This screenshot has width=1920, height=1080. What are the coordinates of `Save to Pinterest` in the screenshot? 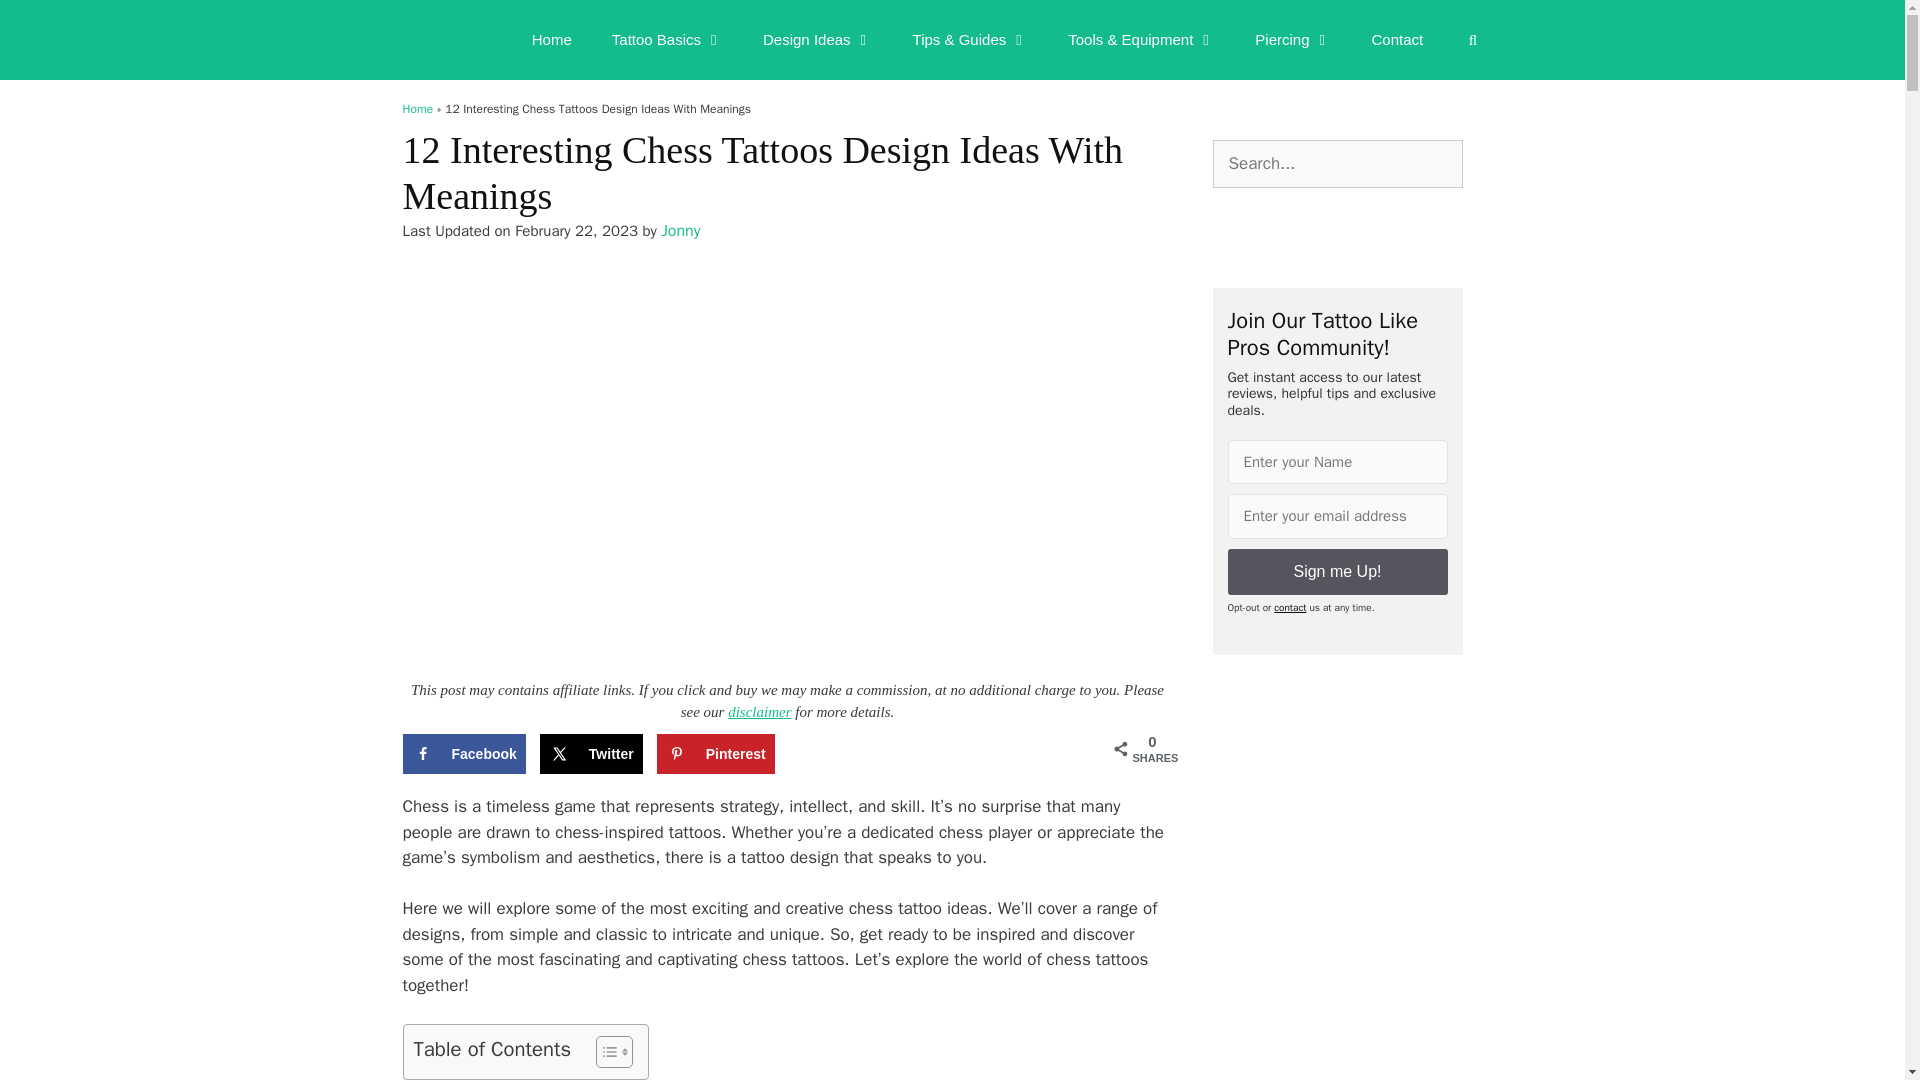 It's located at (716, 754).